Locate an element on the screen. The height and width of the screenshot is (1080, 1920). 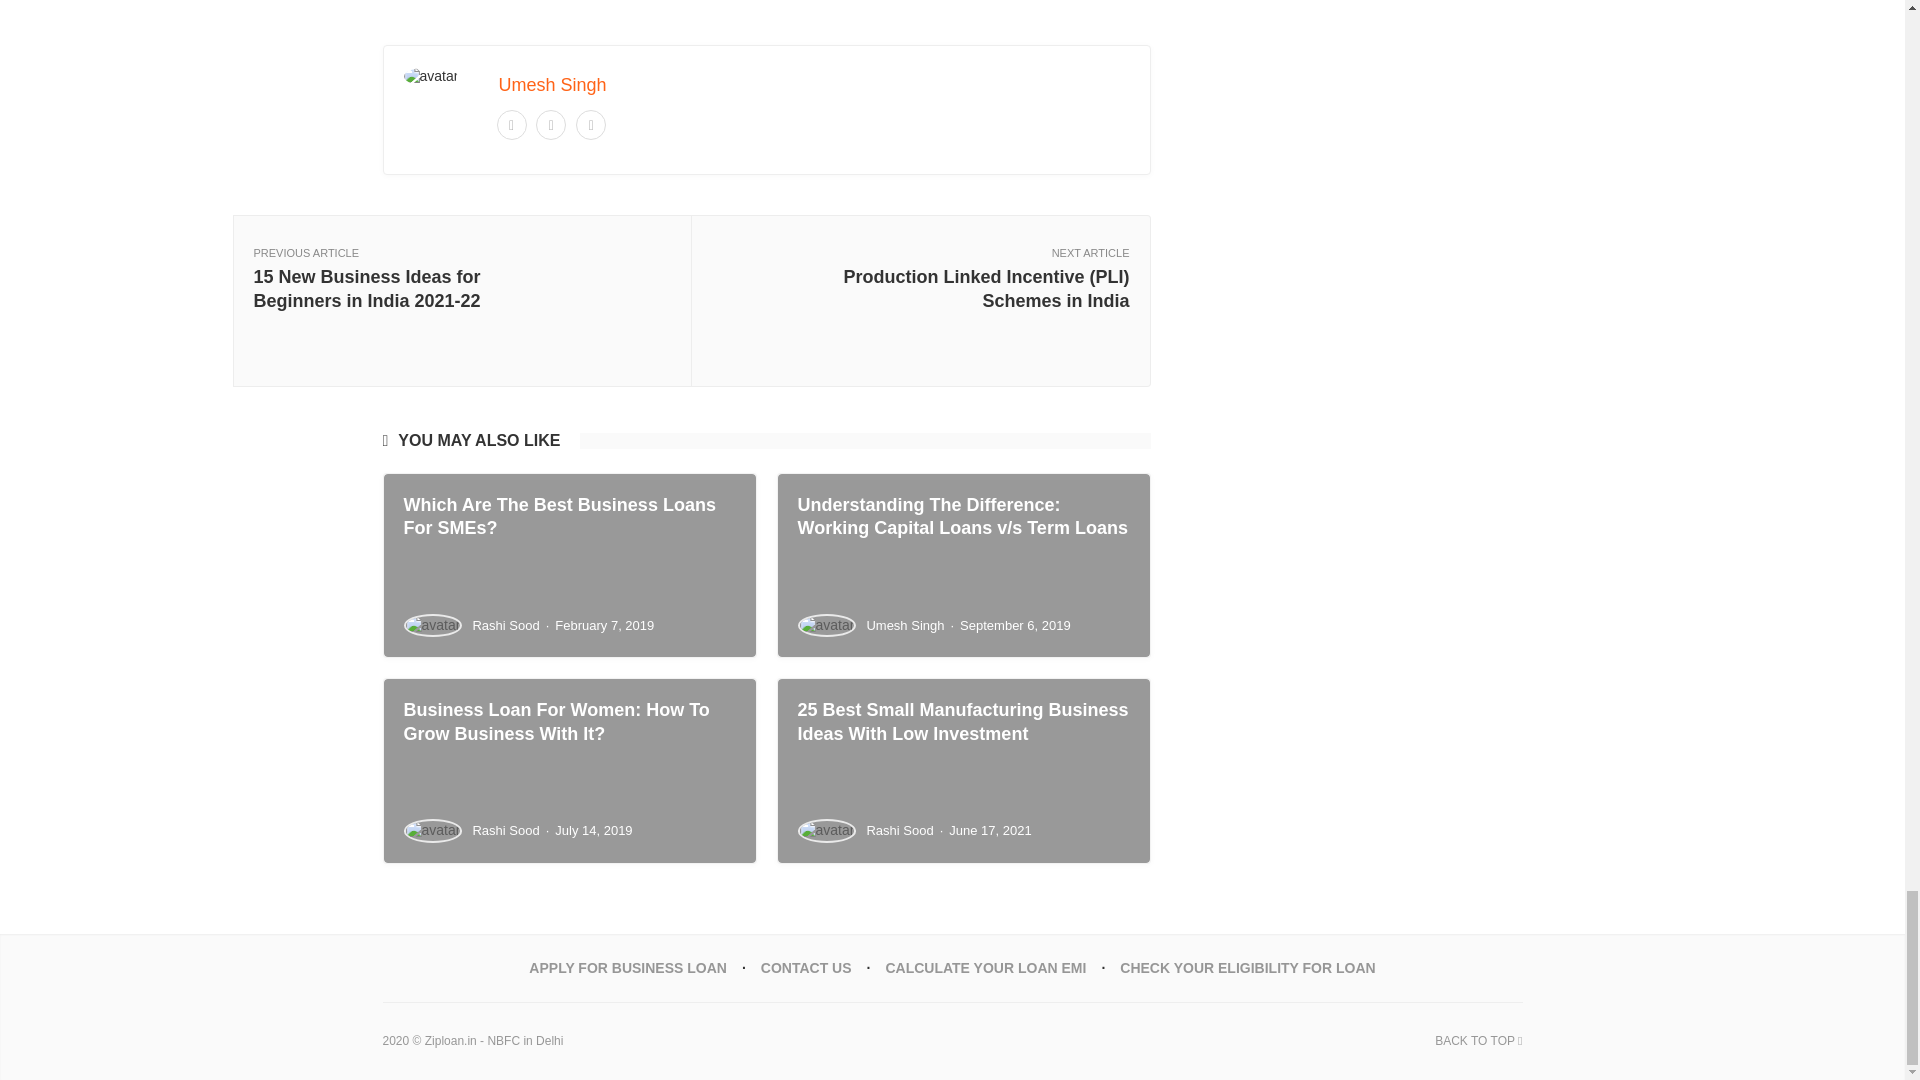
BACK TO TOP  is located at coordinates (1478, 1040).